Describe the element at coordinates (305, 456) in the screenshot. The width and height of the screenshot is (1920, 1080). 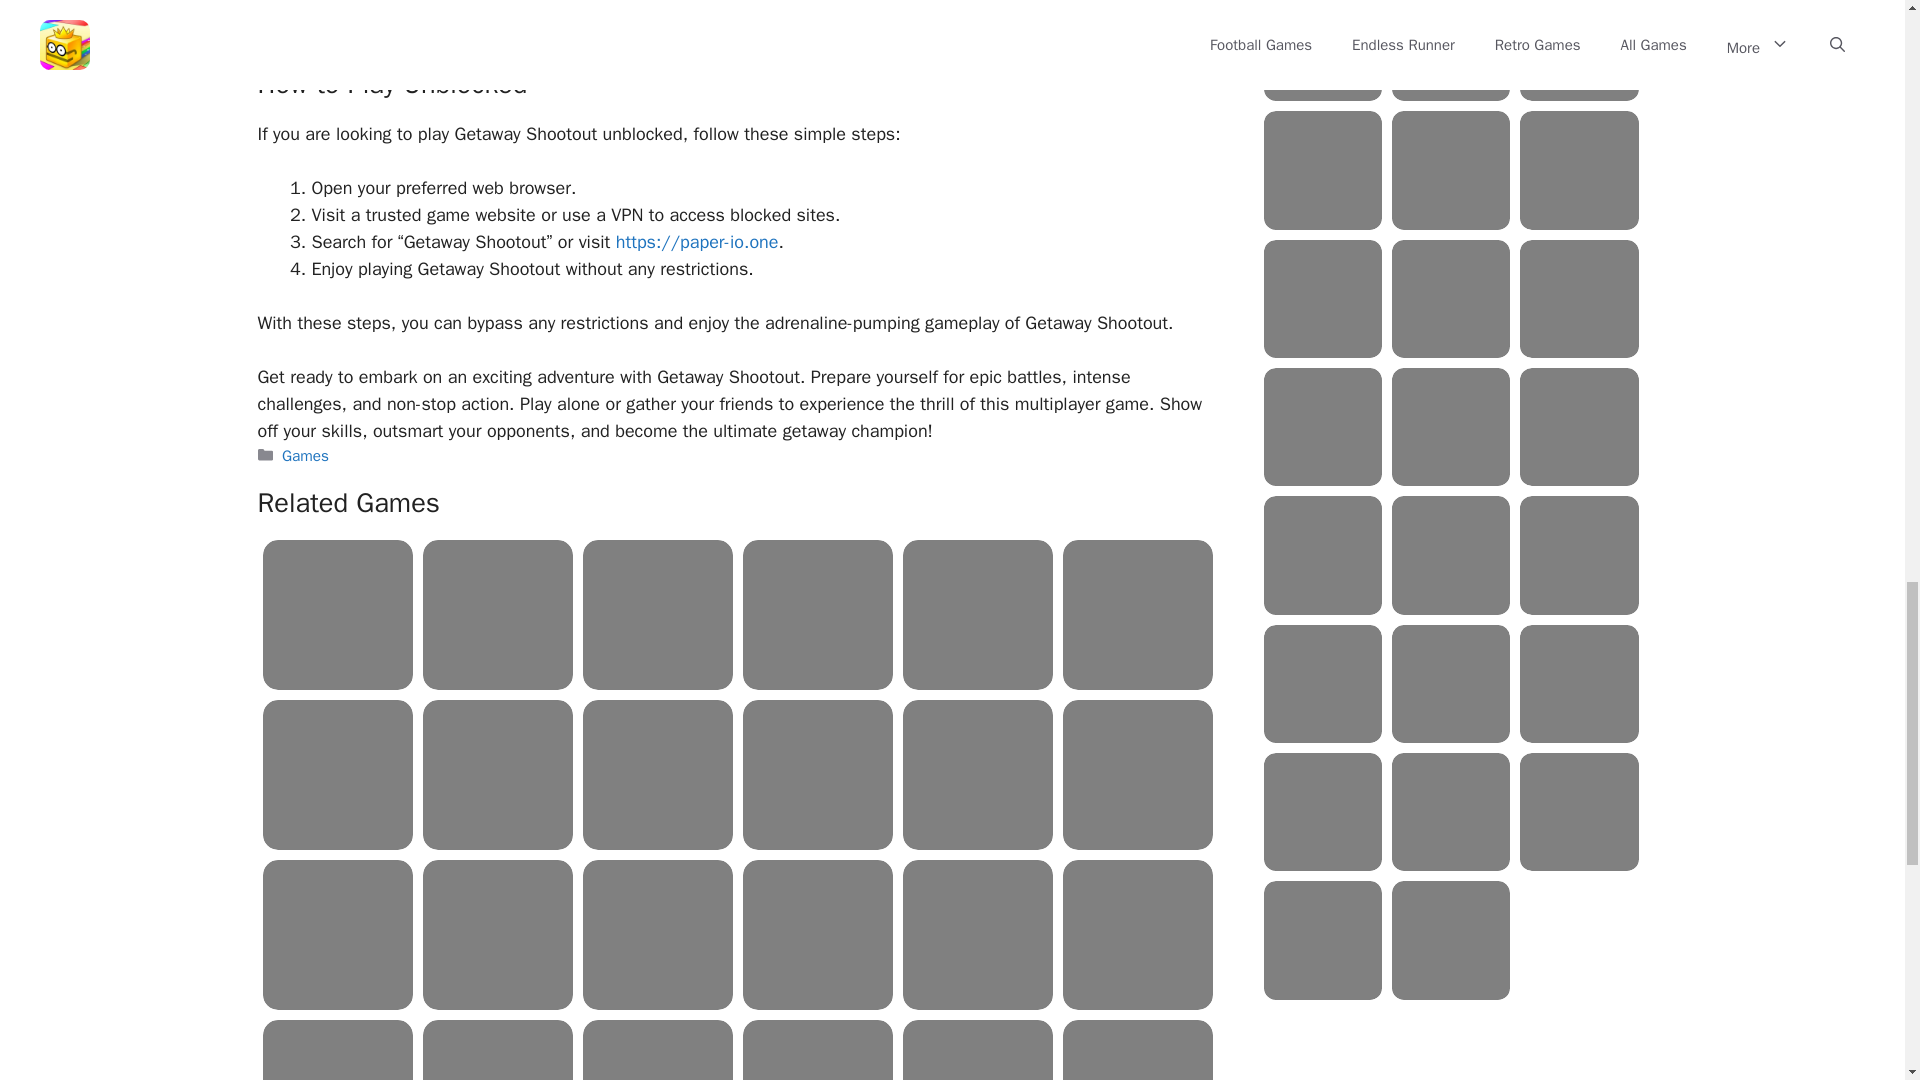
I see `Games` at that location.